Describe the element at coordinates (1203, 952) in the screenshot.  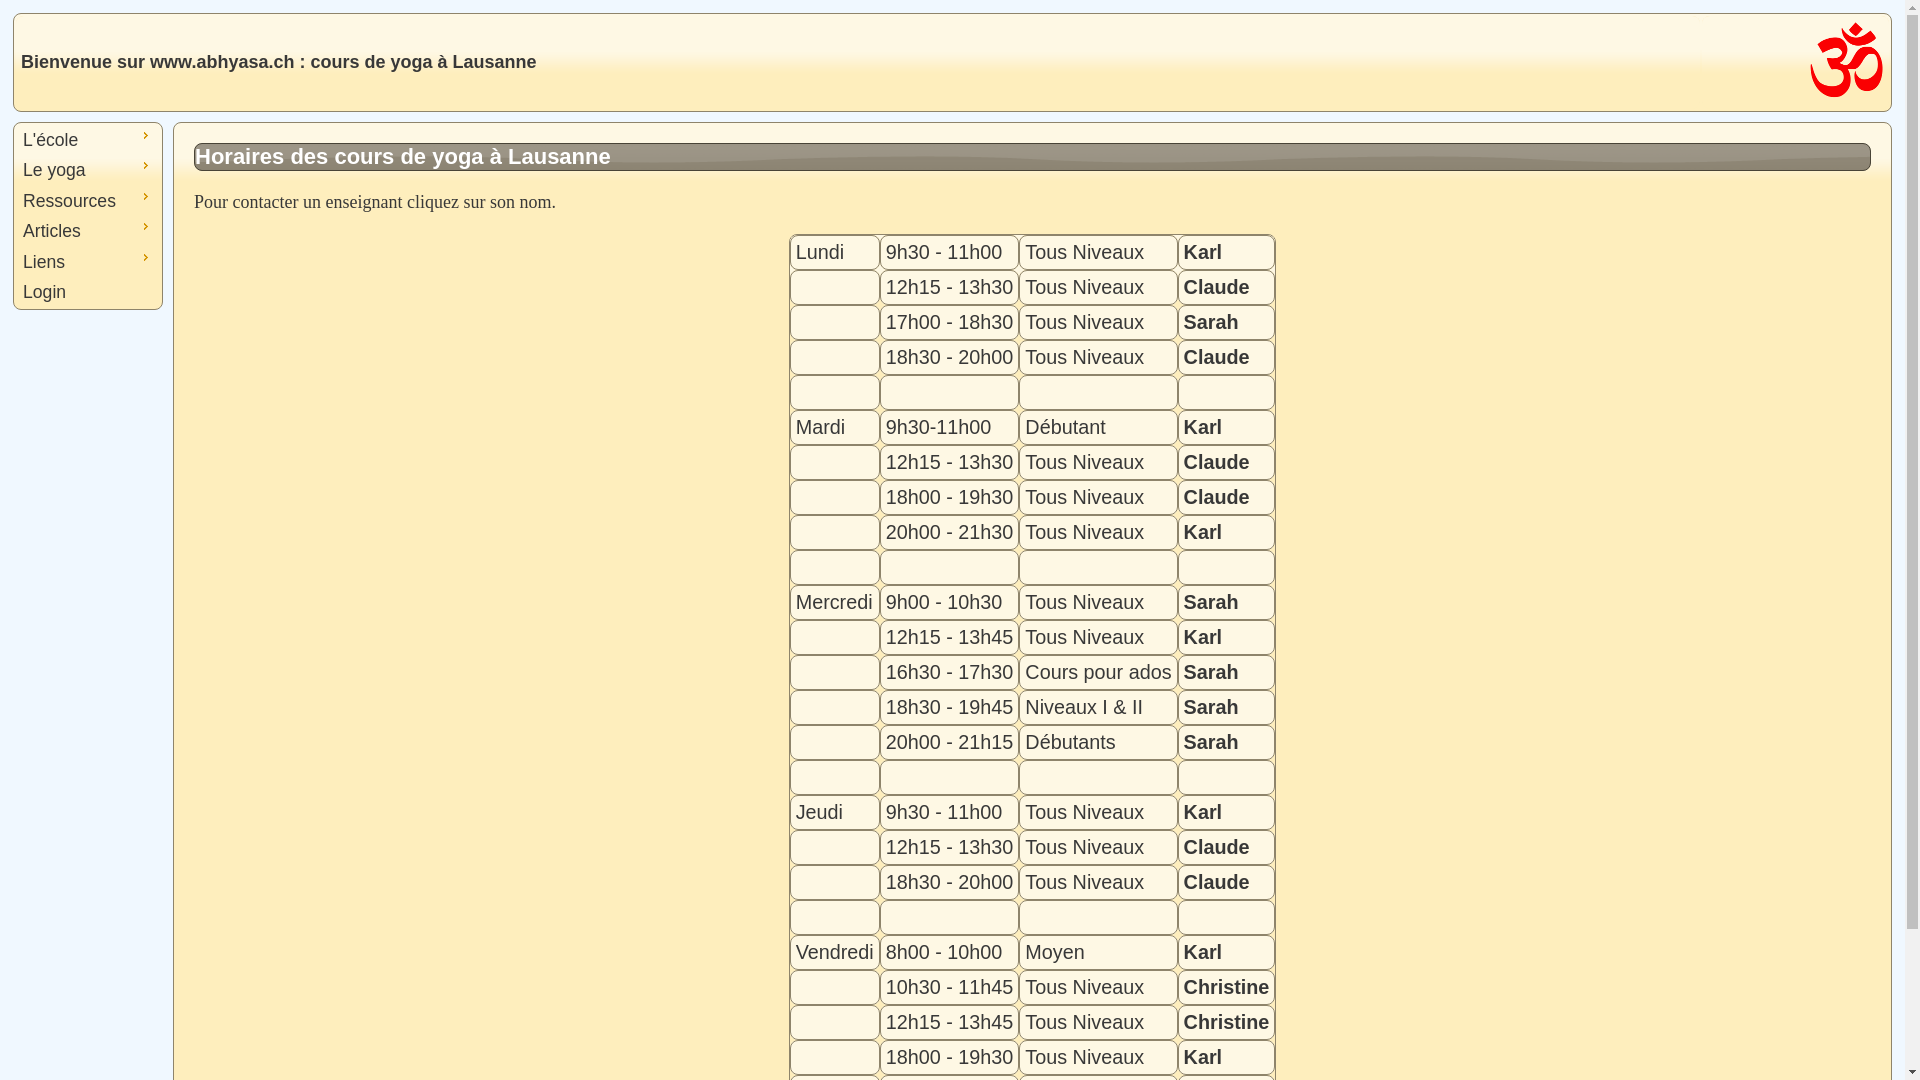
I see `Karl` at that location.